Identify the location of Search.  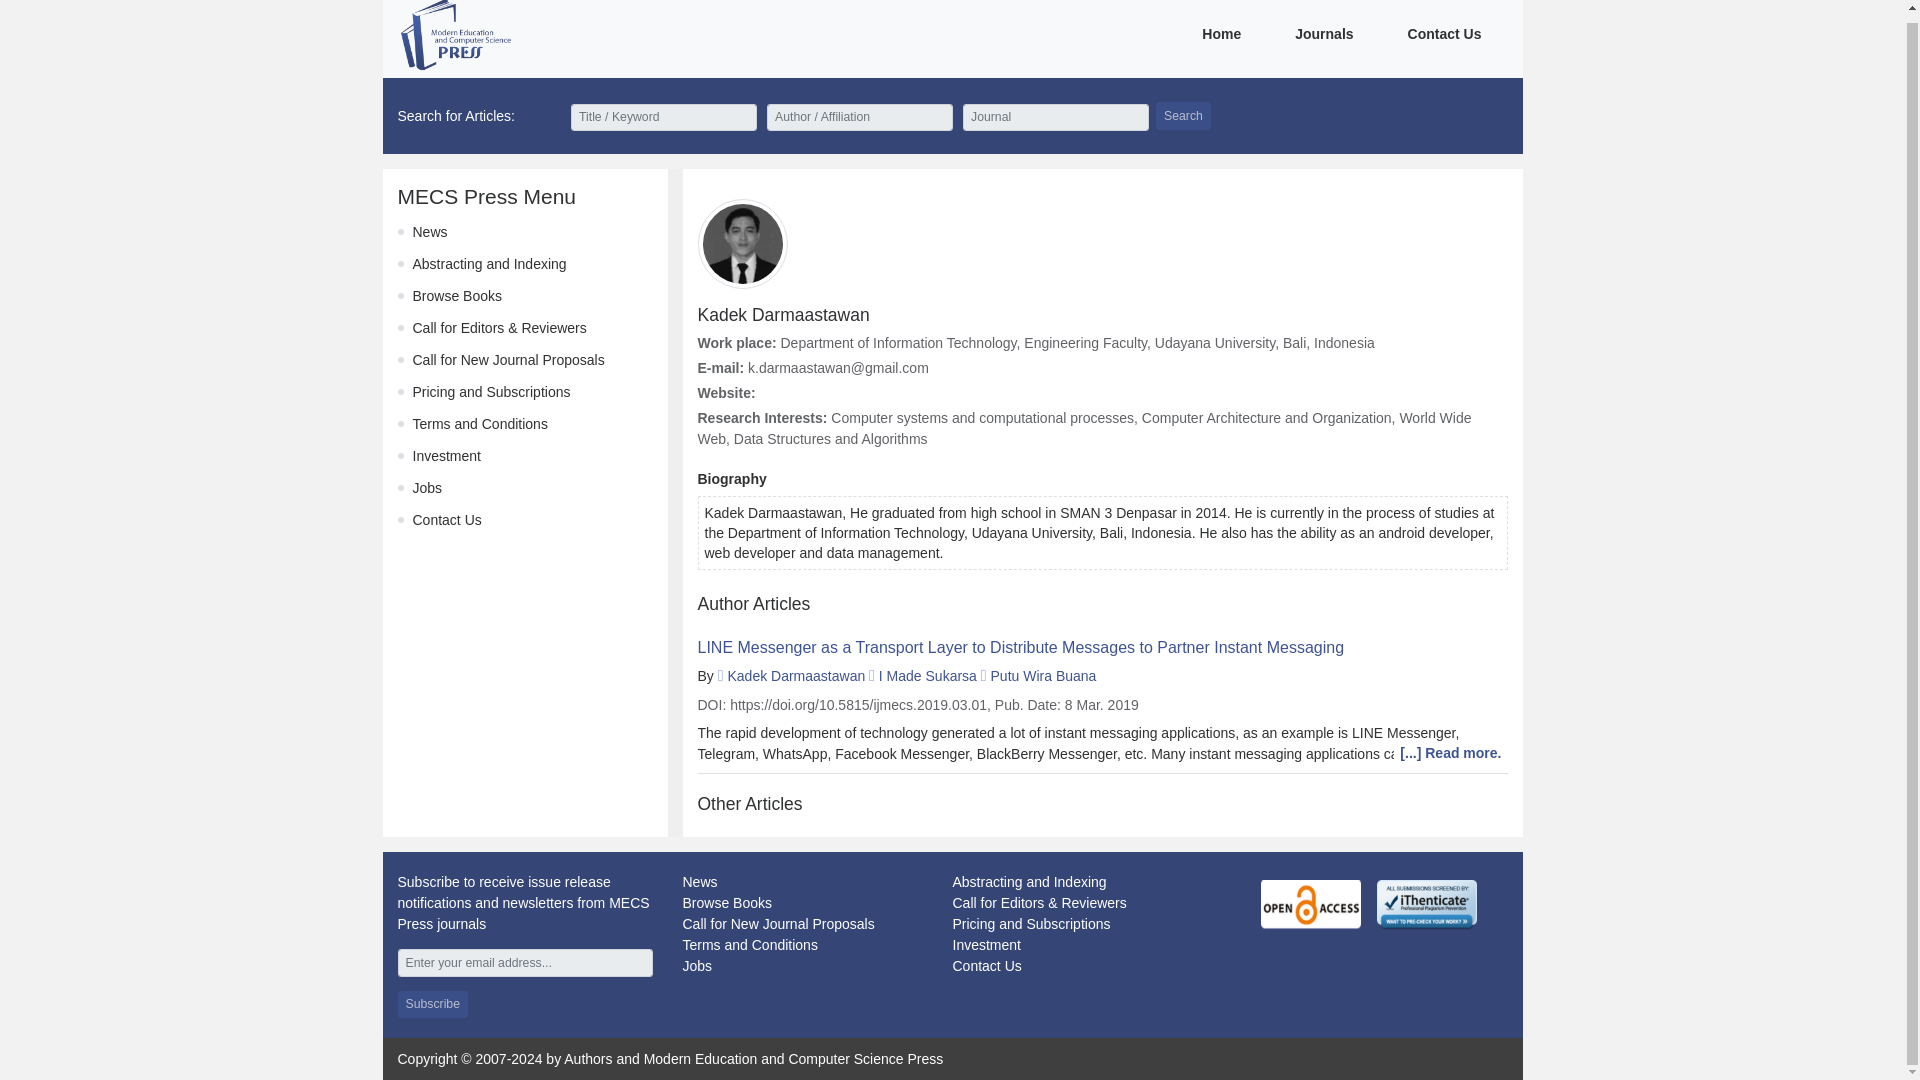
(1183, 114).